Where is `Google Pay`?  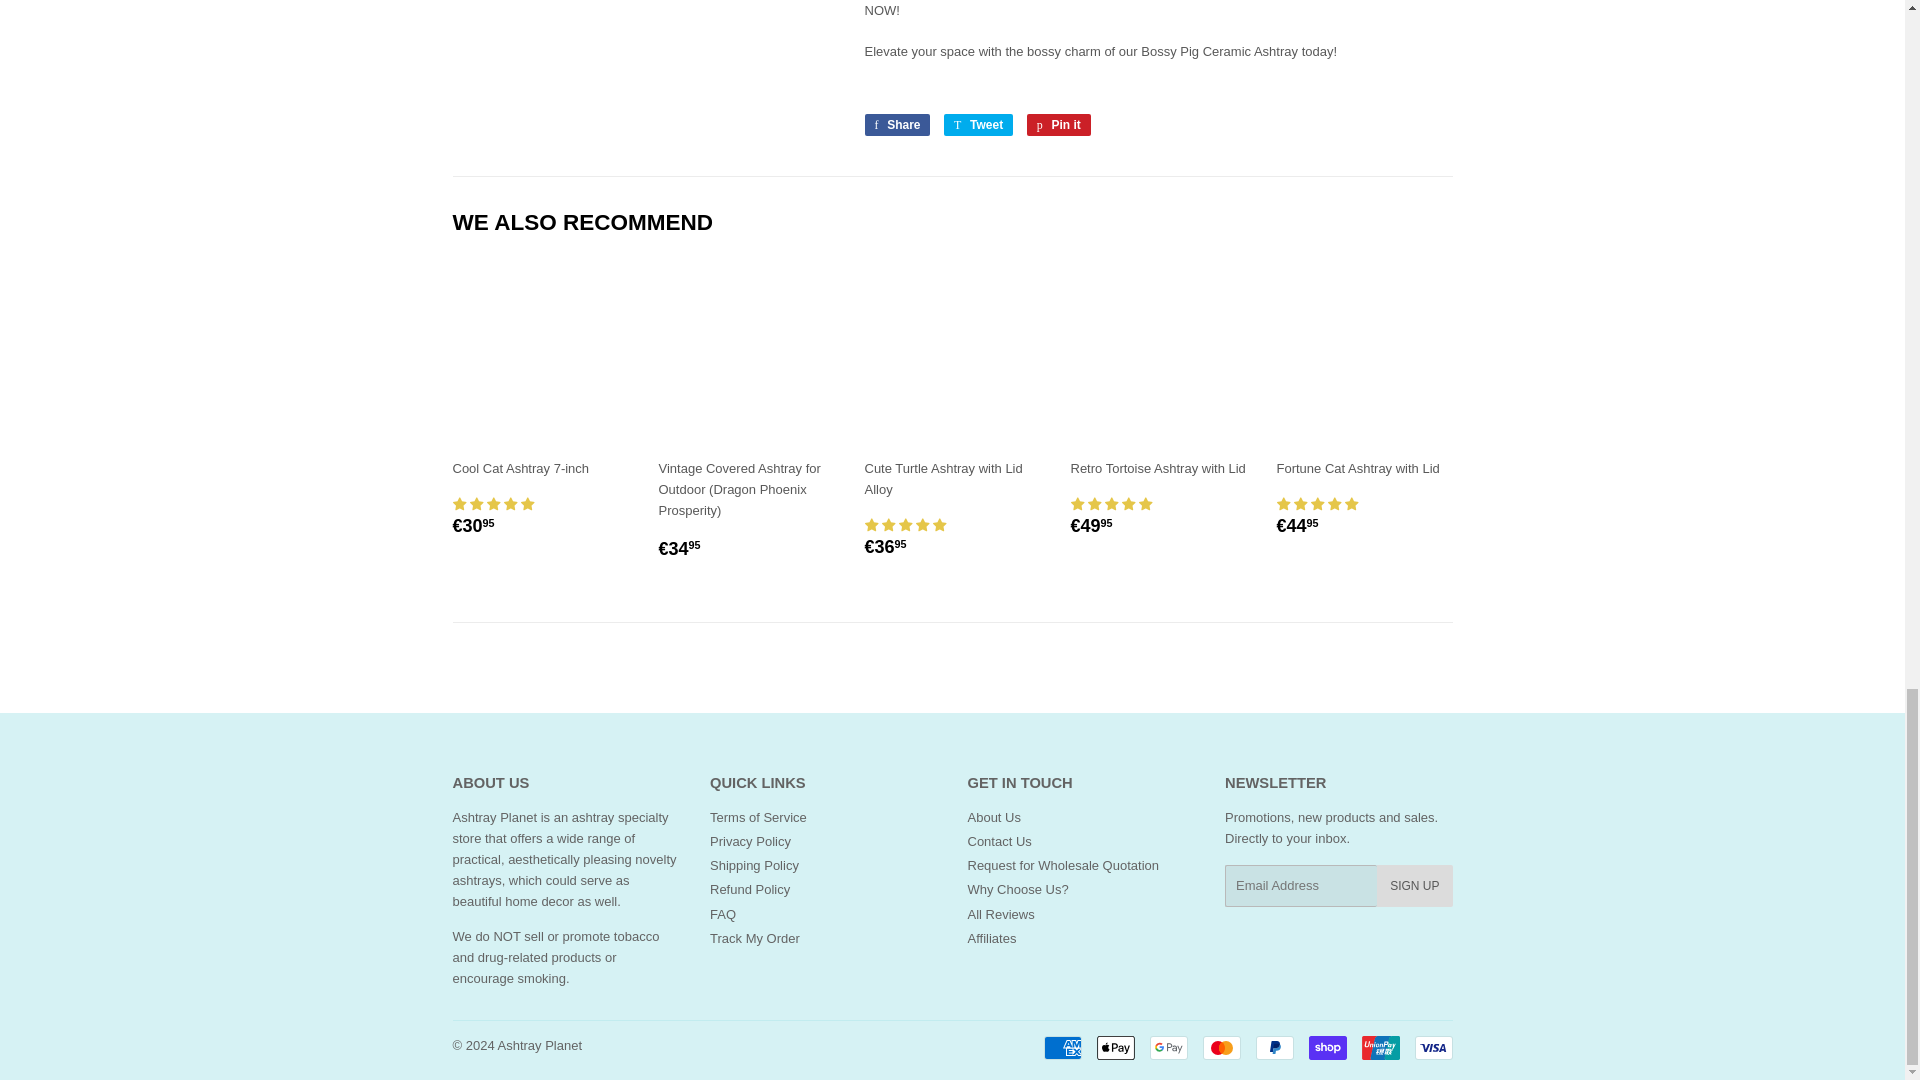 Google Pay is located at coordinates (1169, 1047).